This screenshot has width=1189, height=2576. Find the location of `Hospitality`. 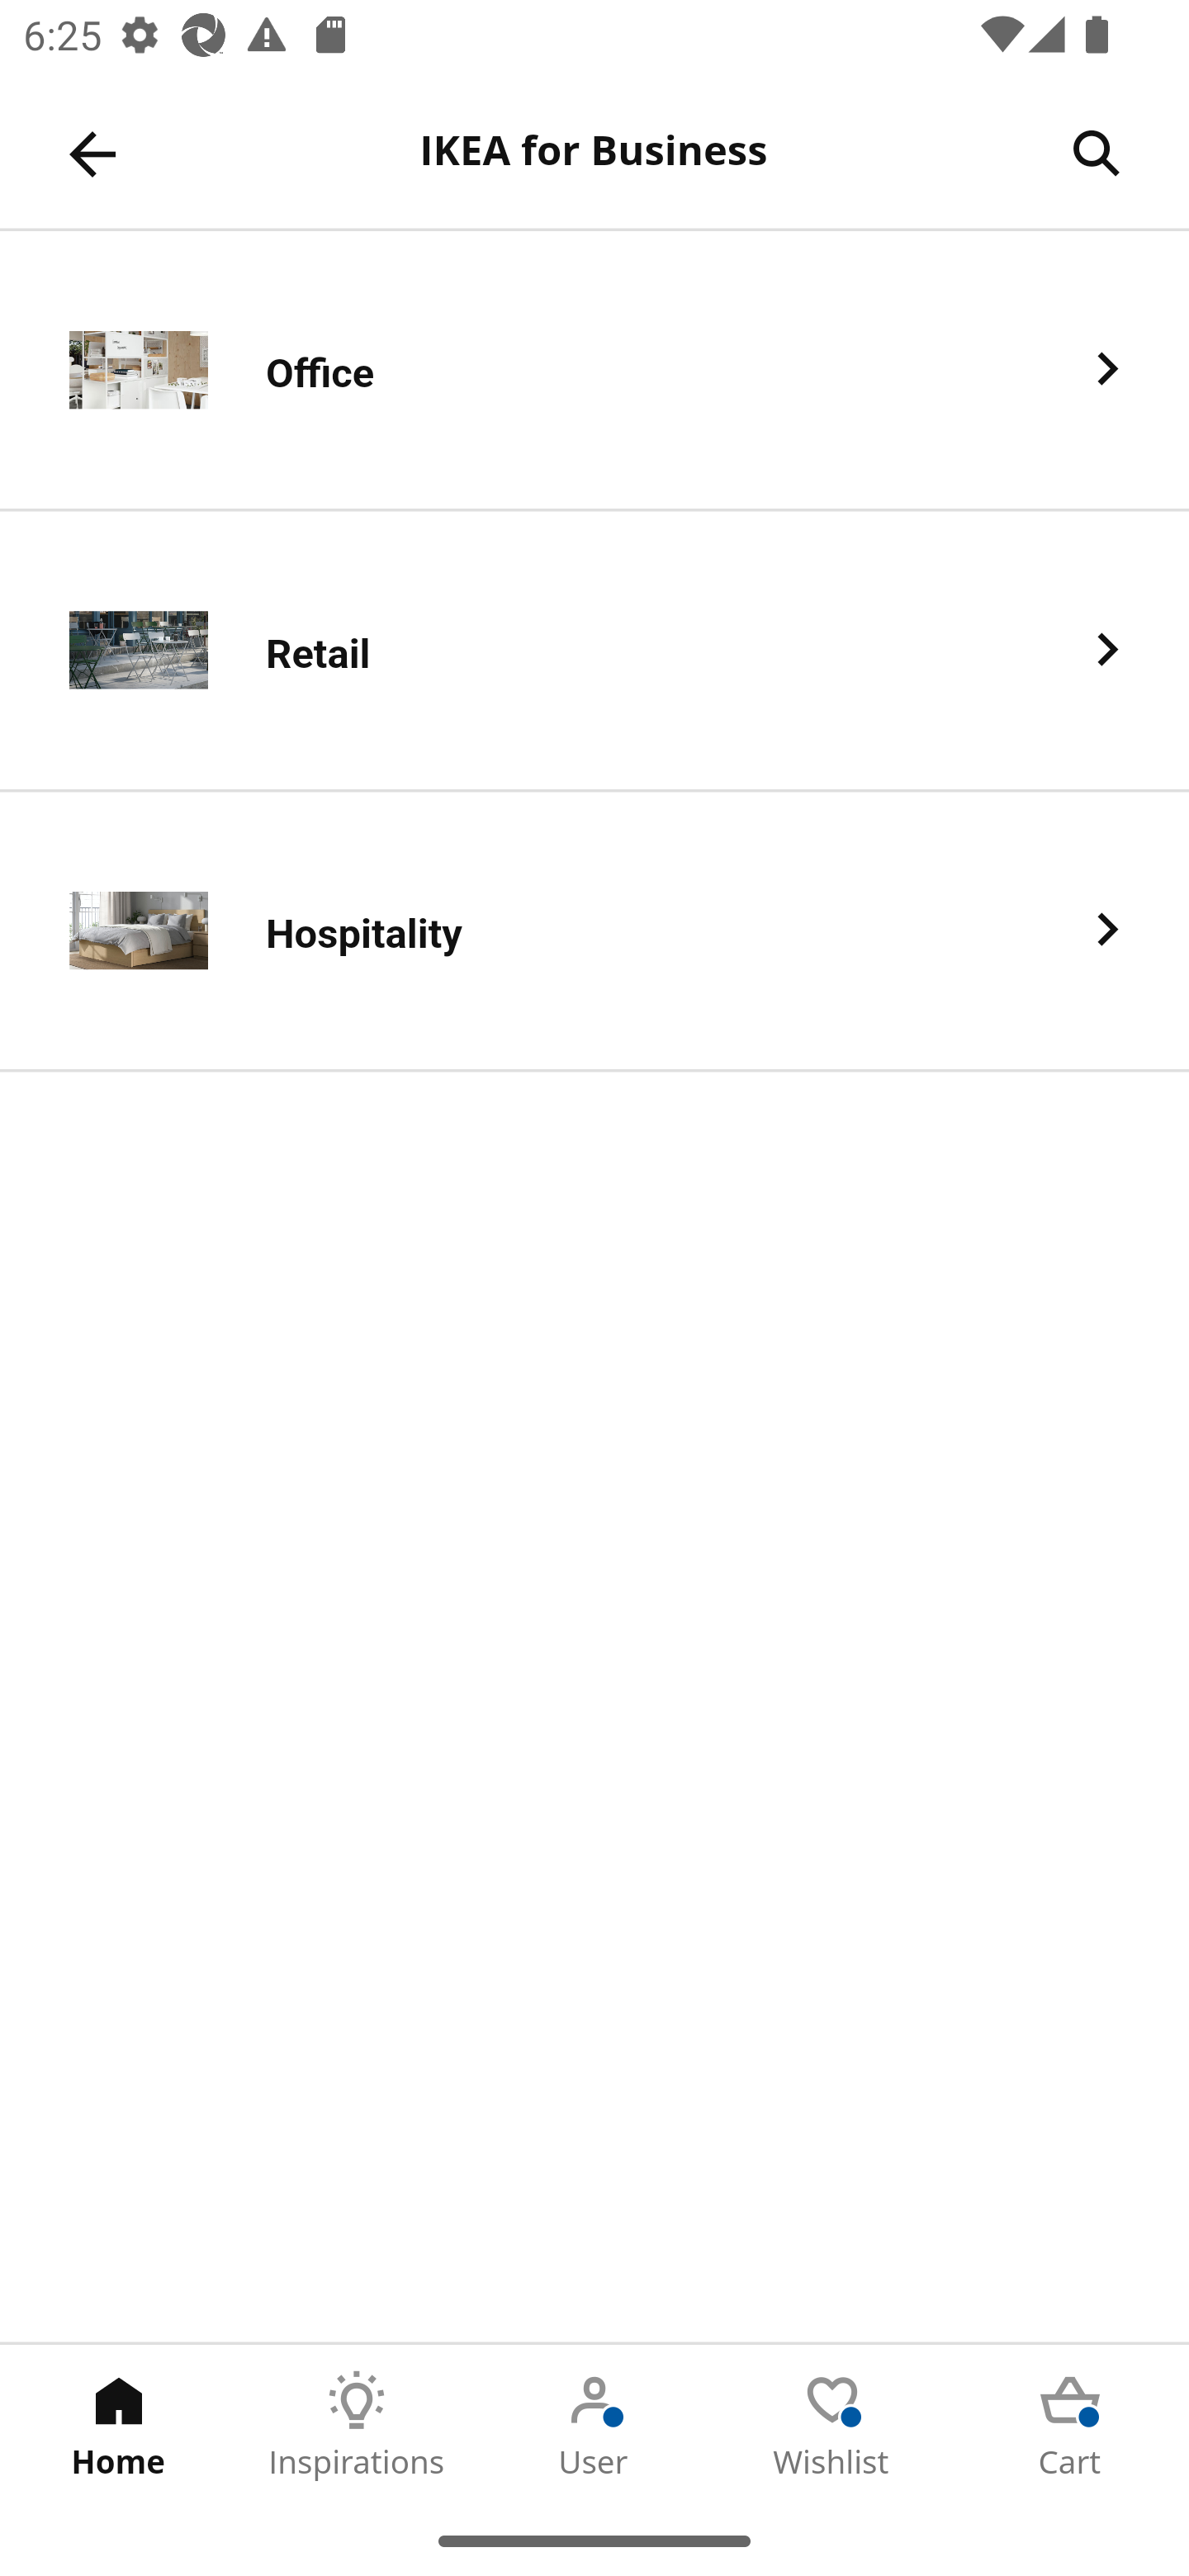

Hospitality is located at coordinates (594, 930).